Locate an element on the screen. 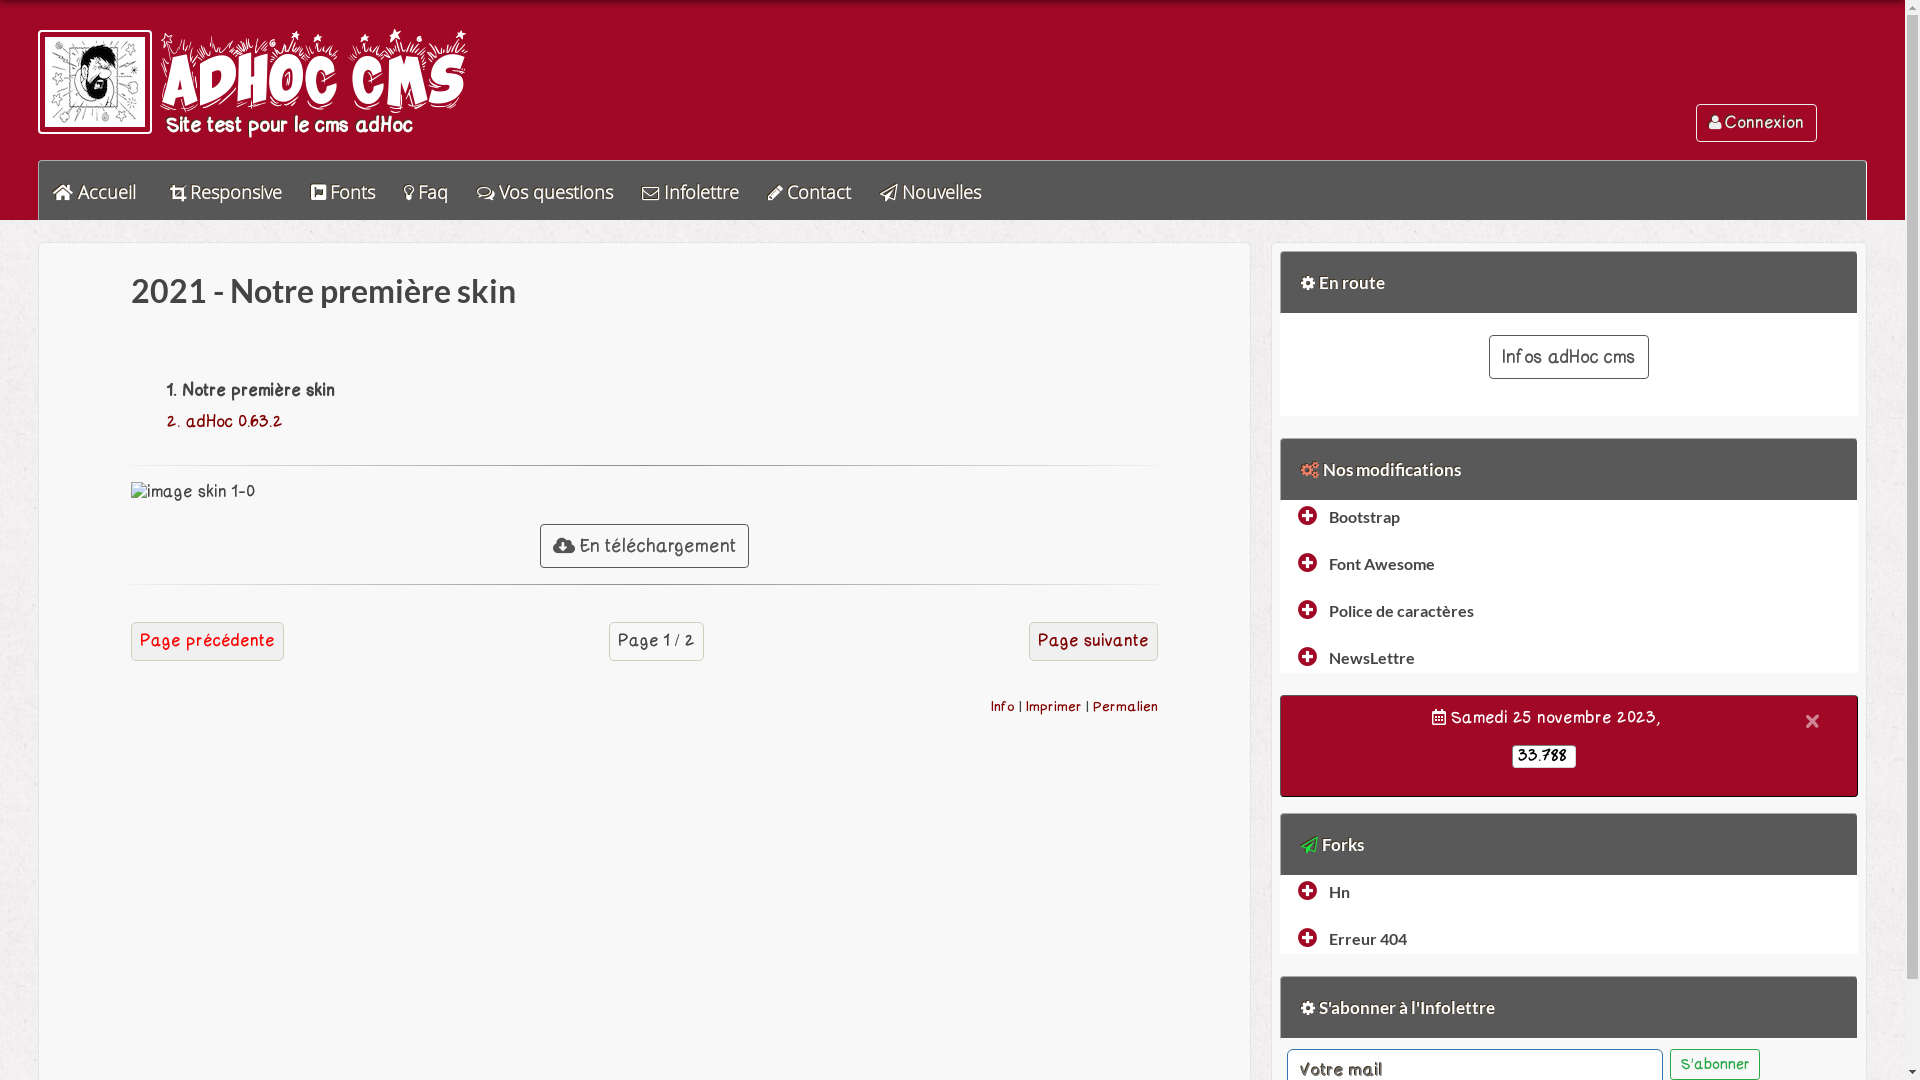  Connexion is located at coordinates (1756, 123).